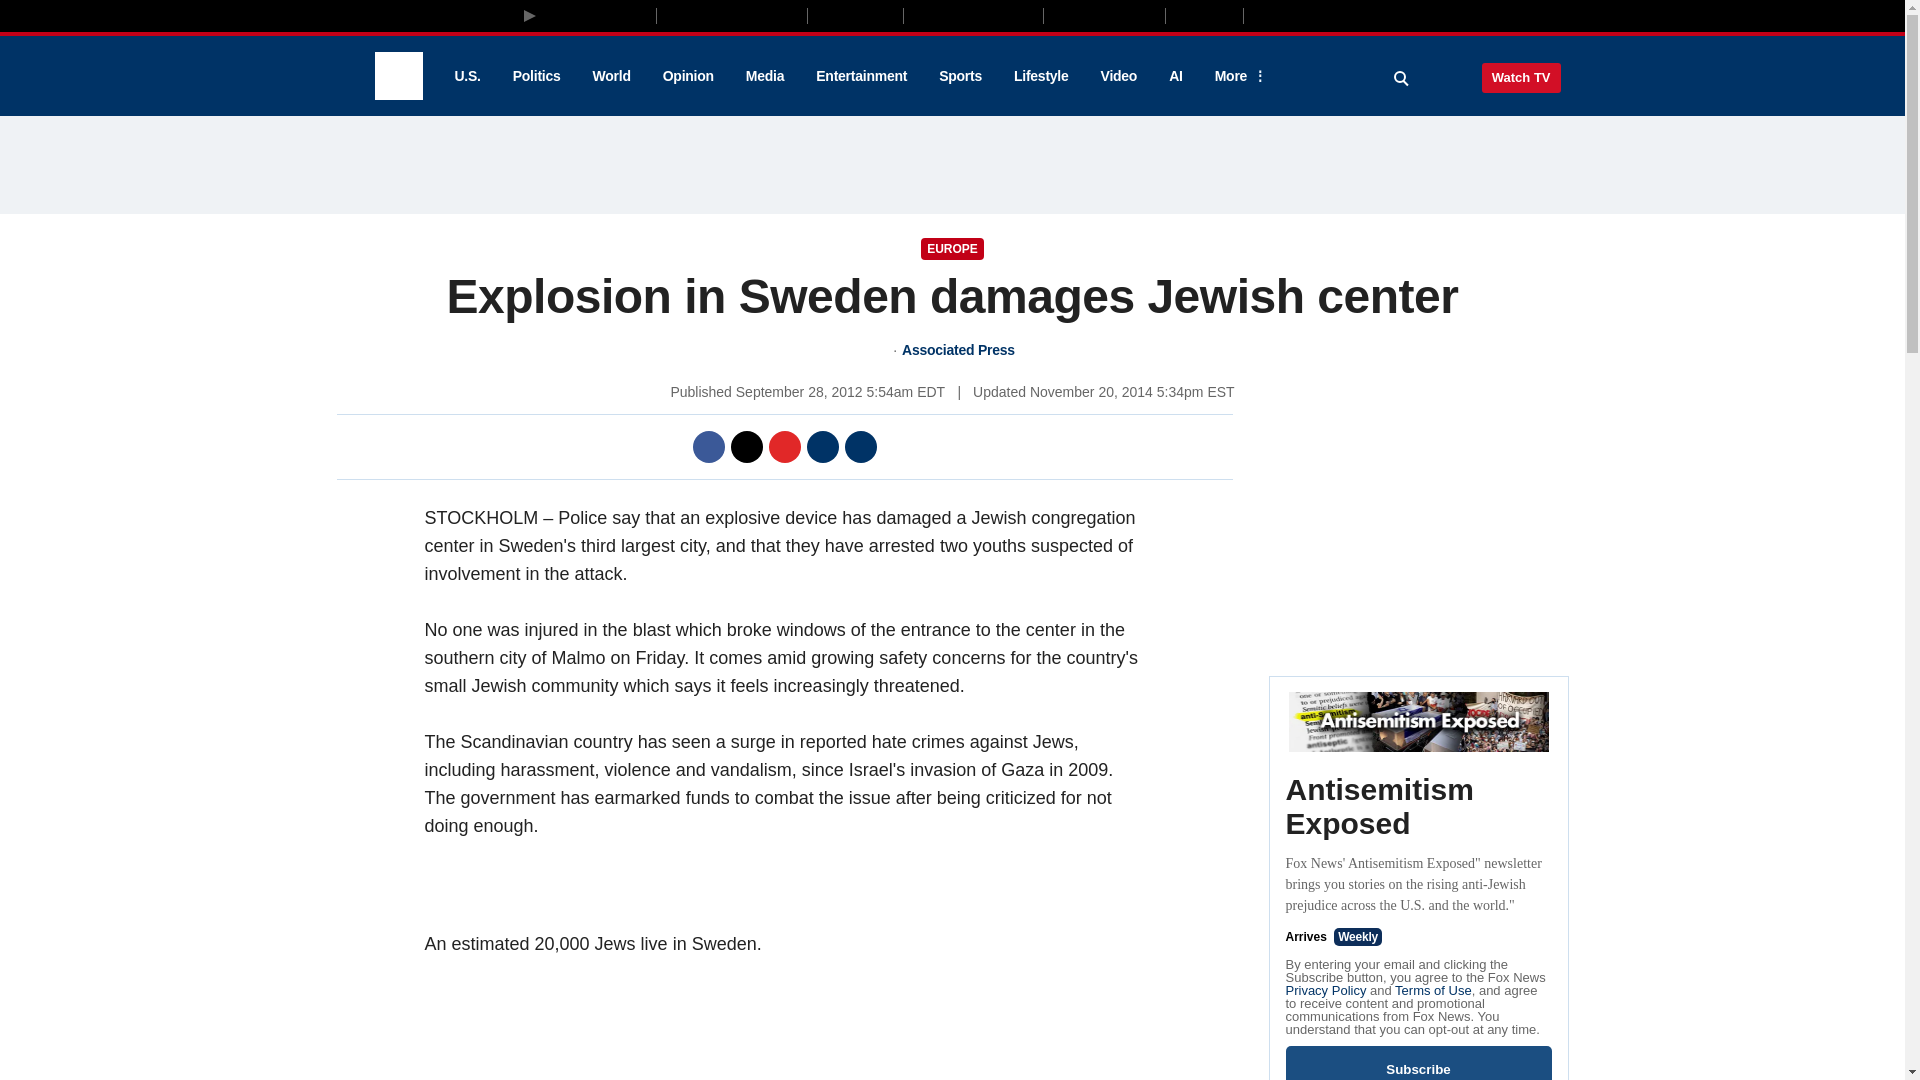 The image size is (1920, 1080). I want to click on Entertainment, so click(862, 76).